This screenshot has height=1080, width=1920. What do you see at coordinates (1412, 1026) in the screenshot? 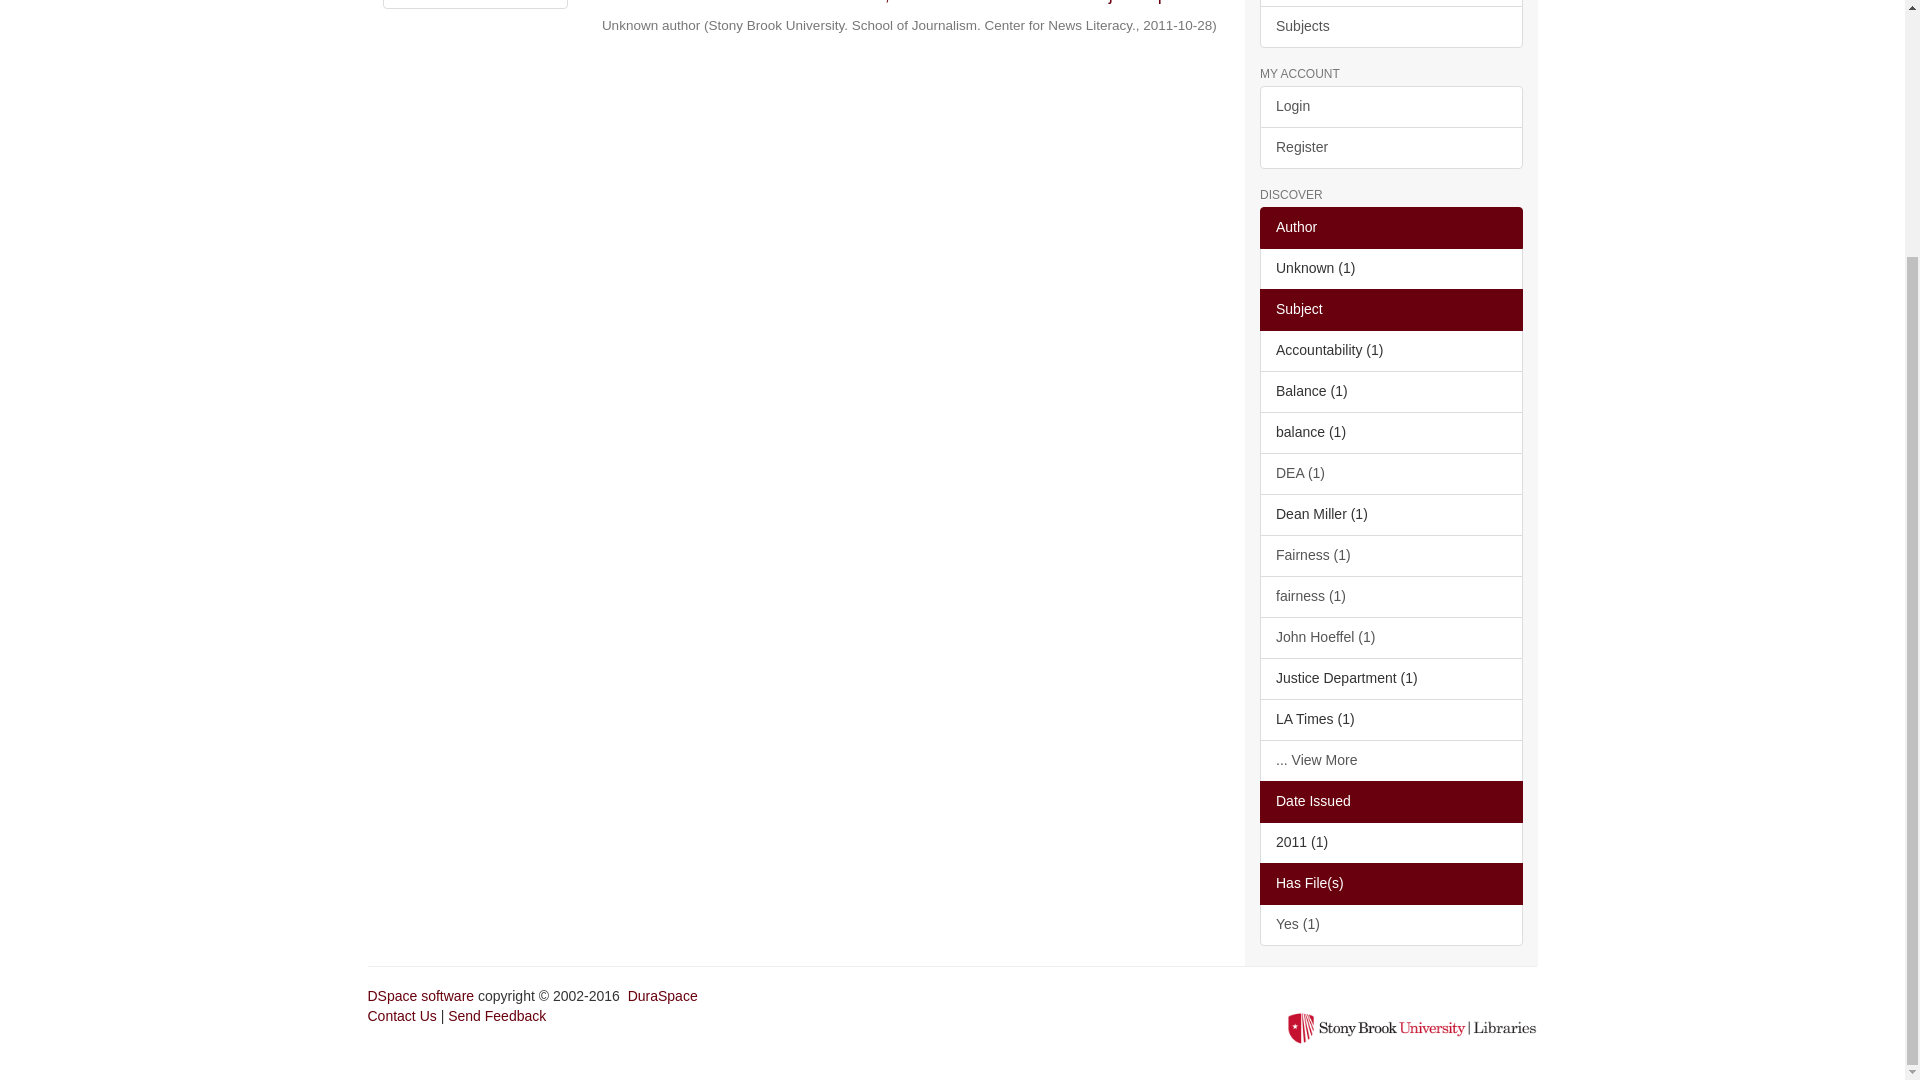
I see `Stony Brook University Libraries` at bounding box center [1412, 1026].